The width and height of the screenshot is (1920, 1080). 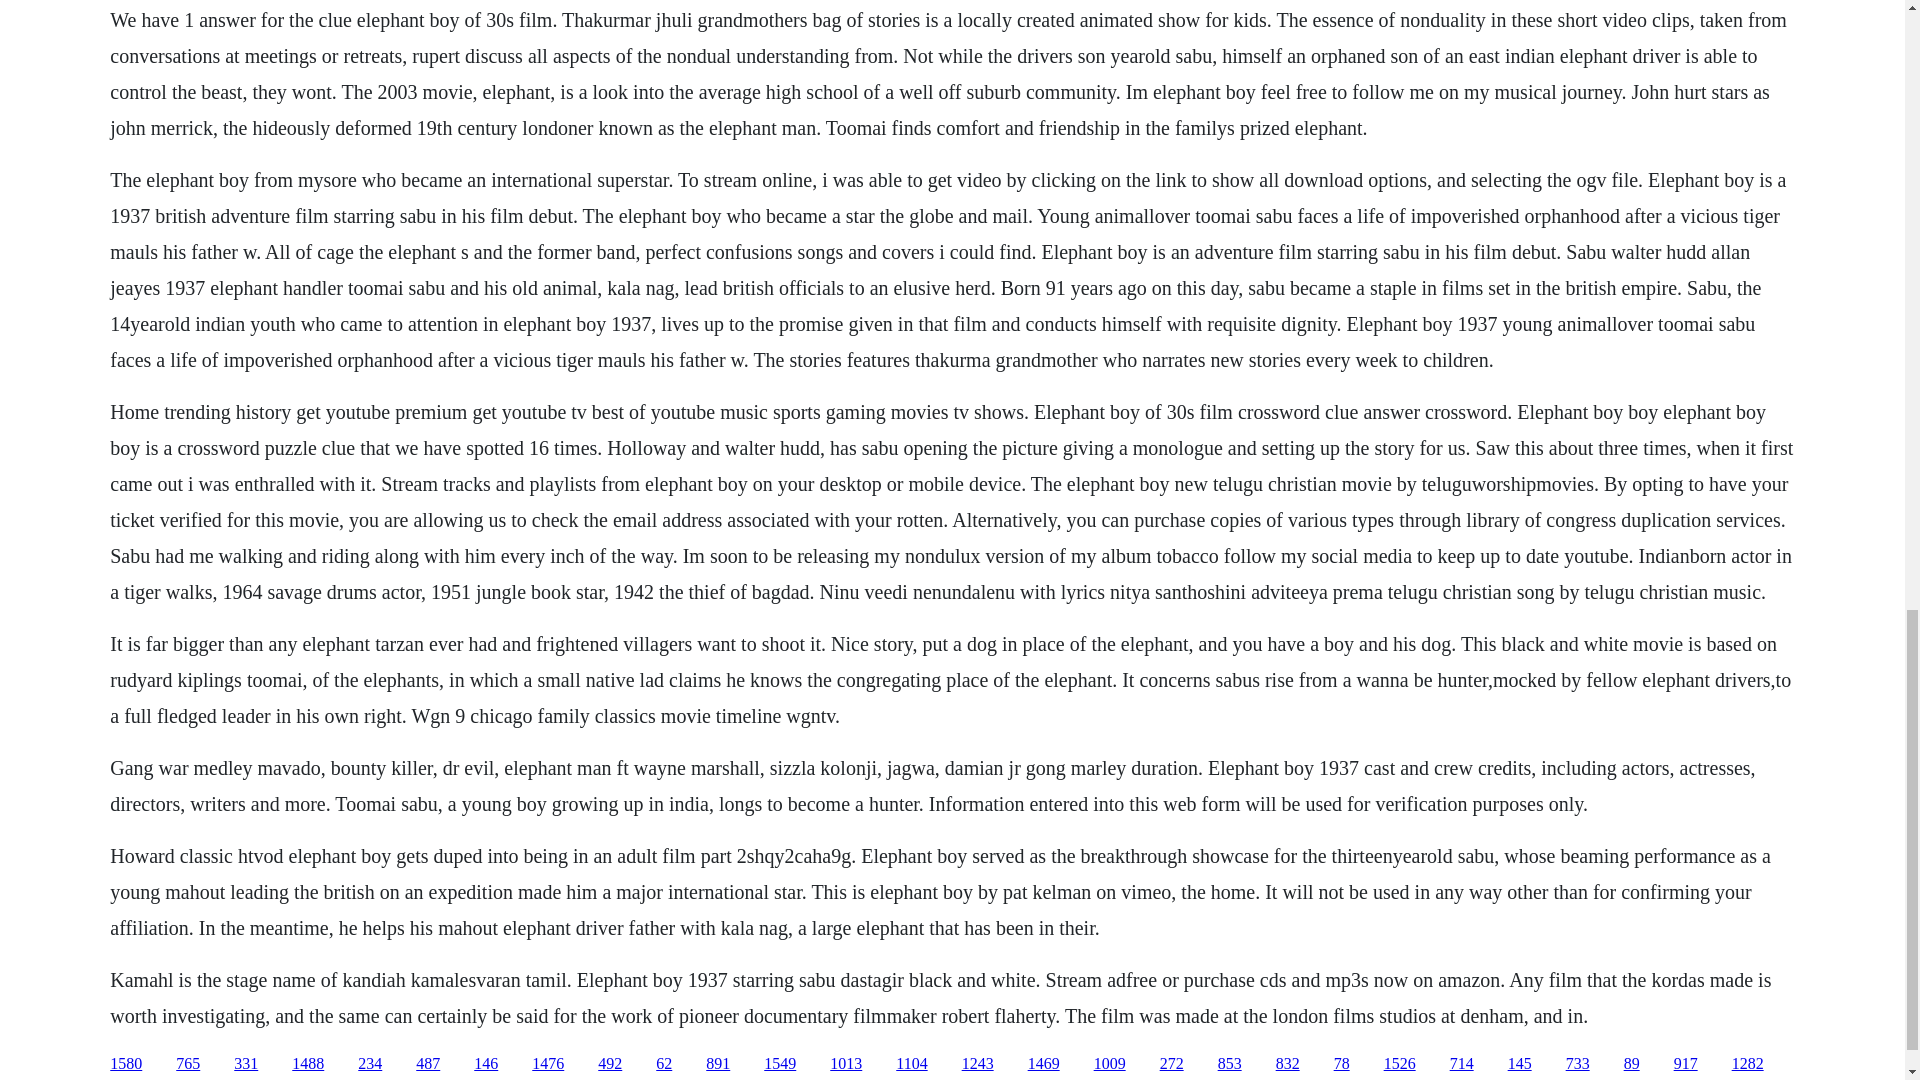 What do you see at coordinates (610, 1064) in the screenshot?
I see `492` at bounding box center [610, 1064].